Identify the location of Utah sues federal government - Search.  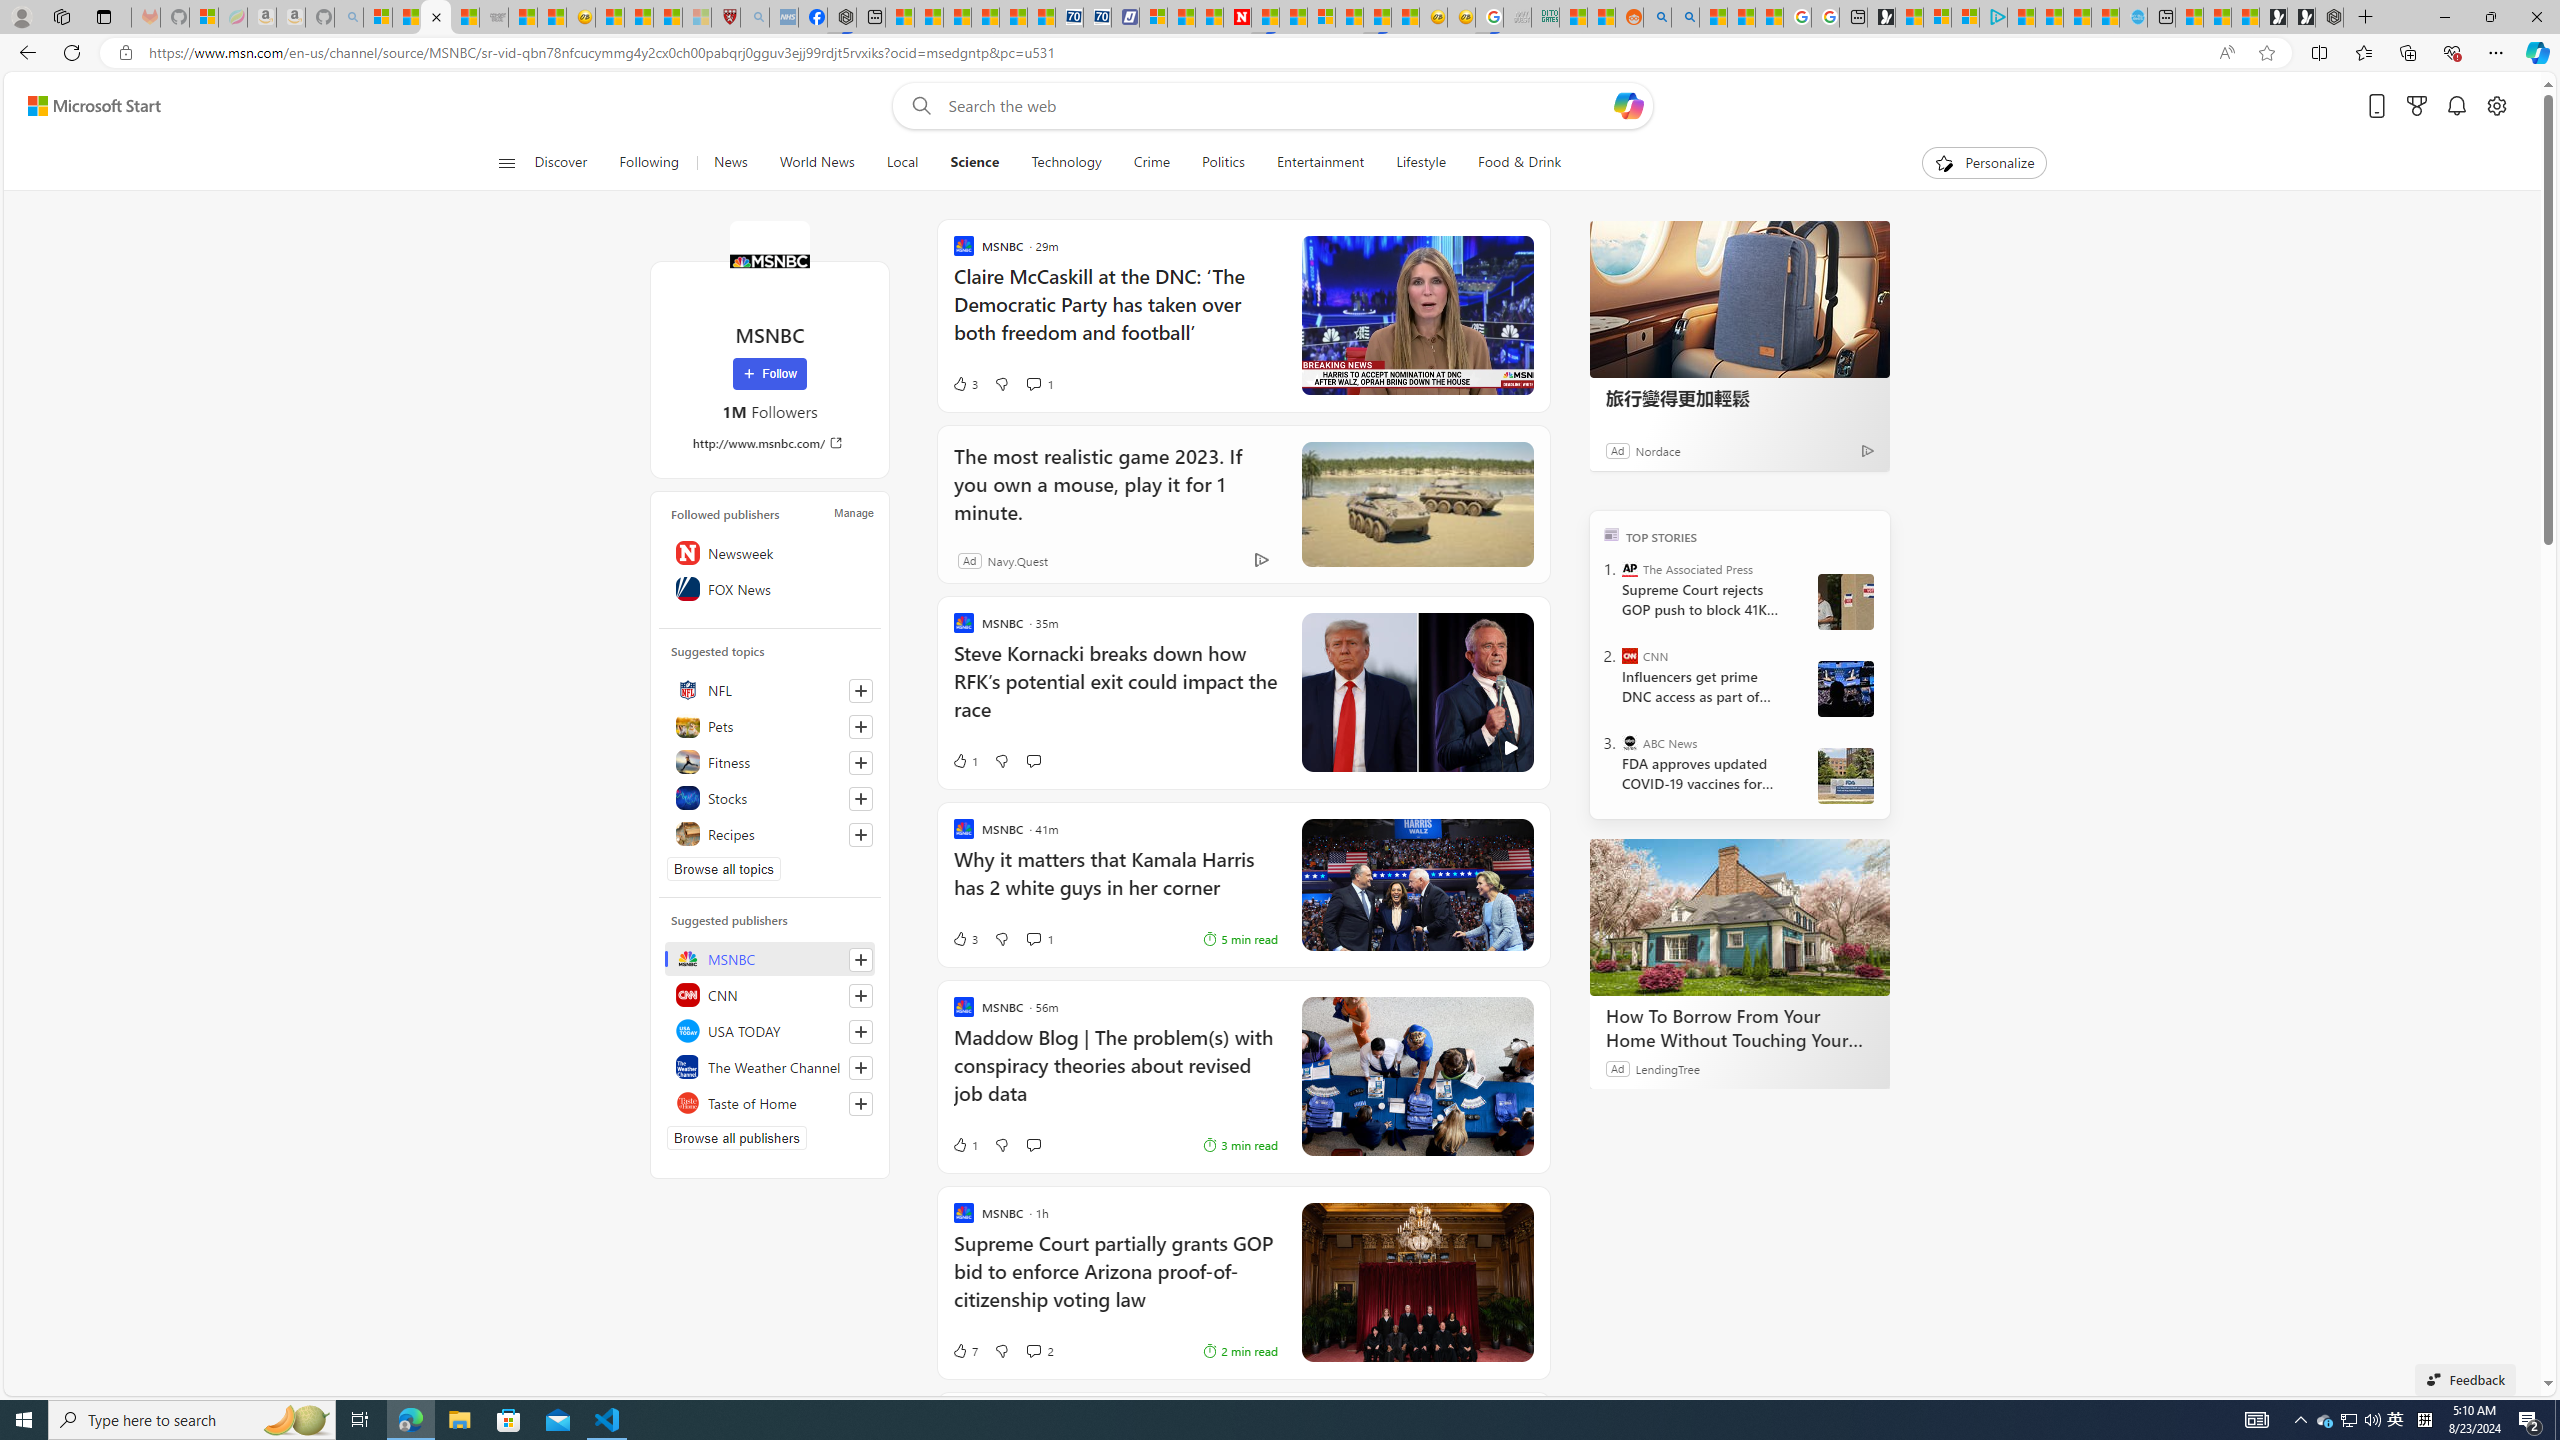
(1686, 17).